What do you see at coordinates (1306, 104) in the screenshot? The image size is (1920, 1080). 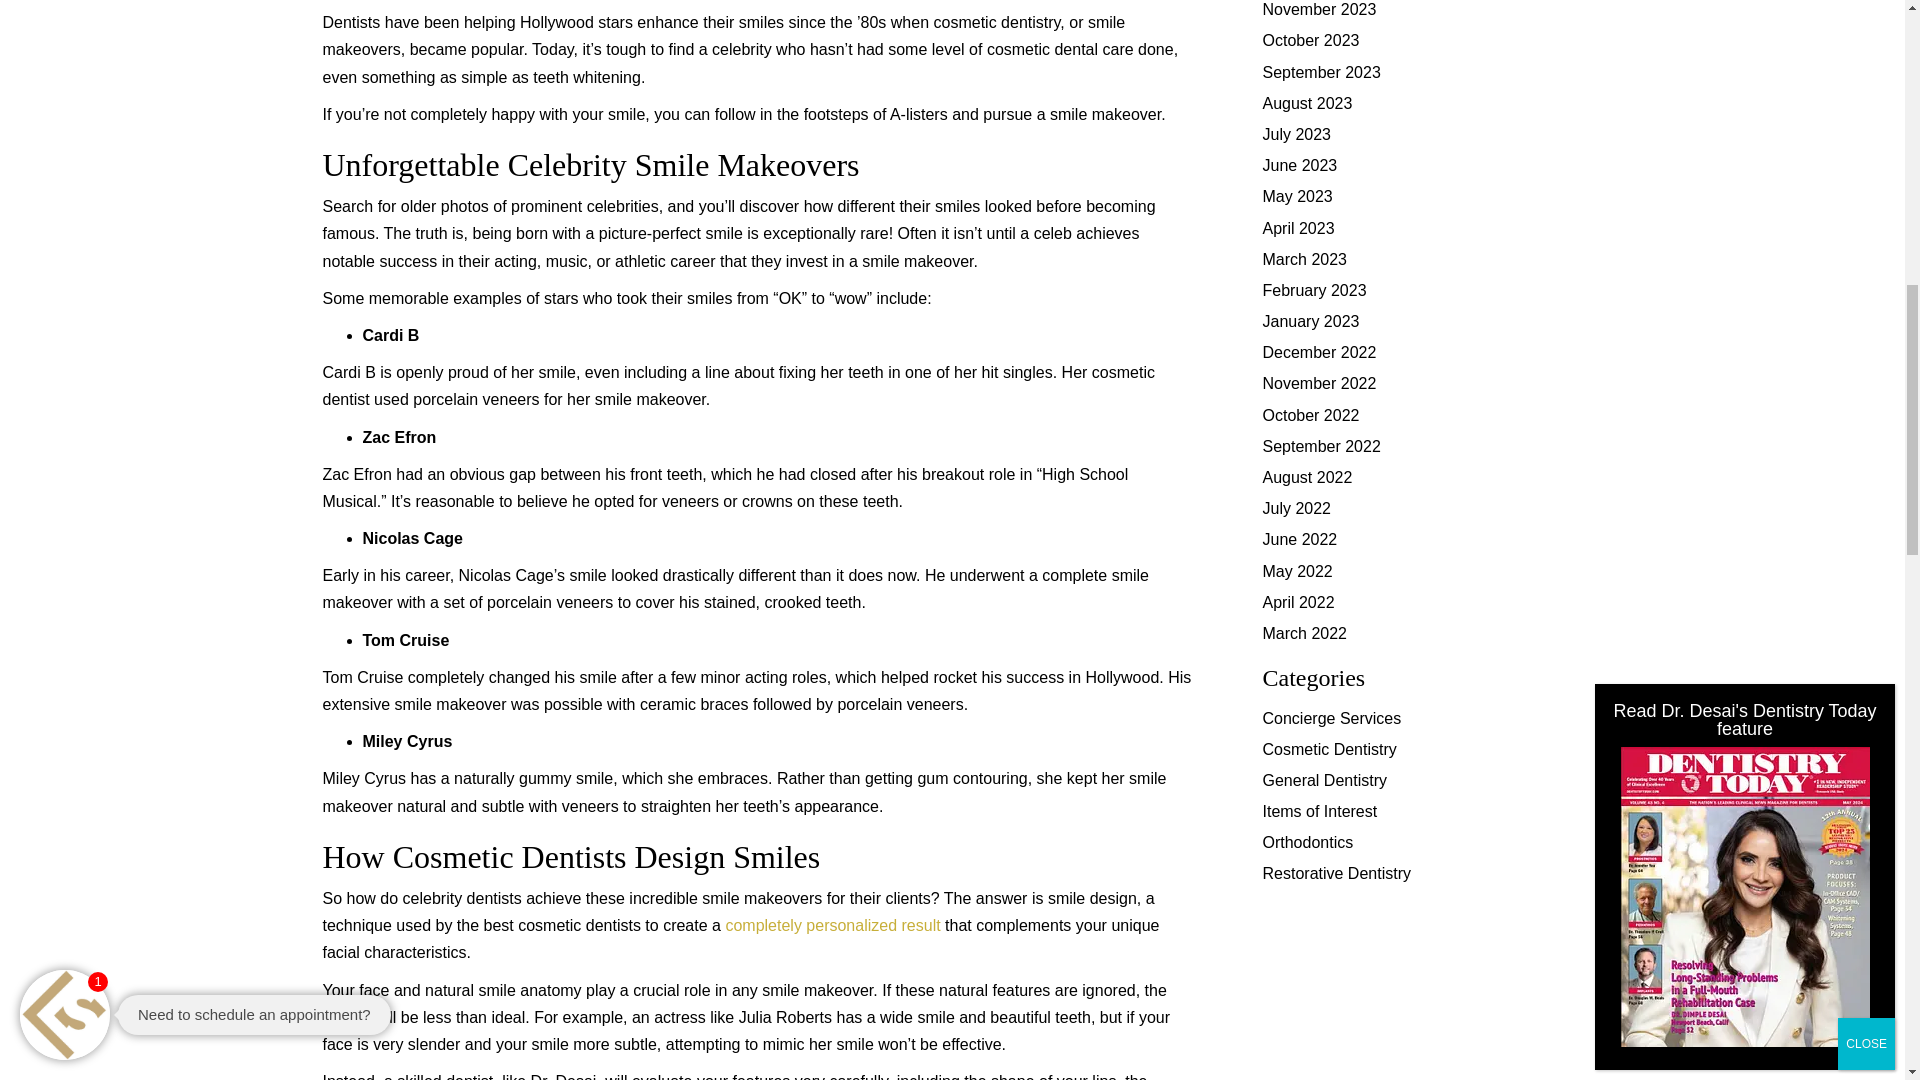 I see `August 2023` at bounding box center [1306, 104].